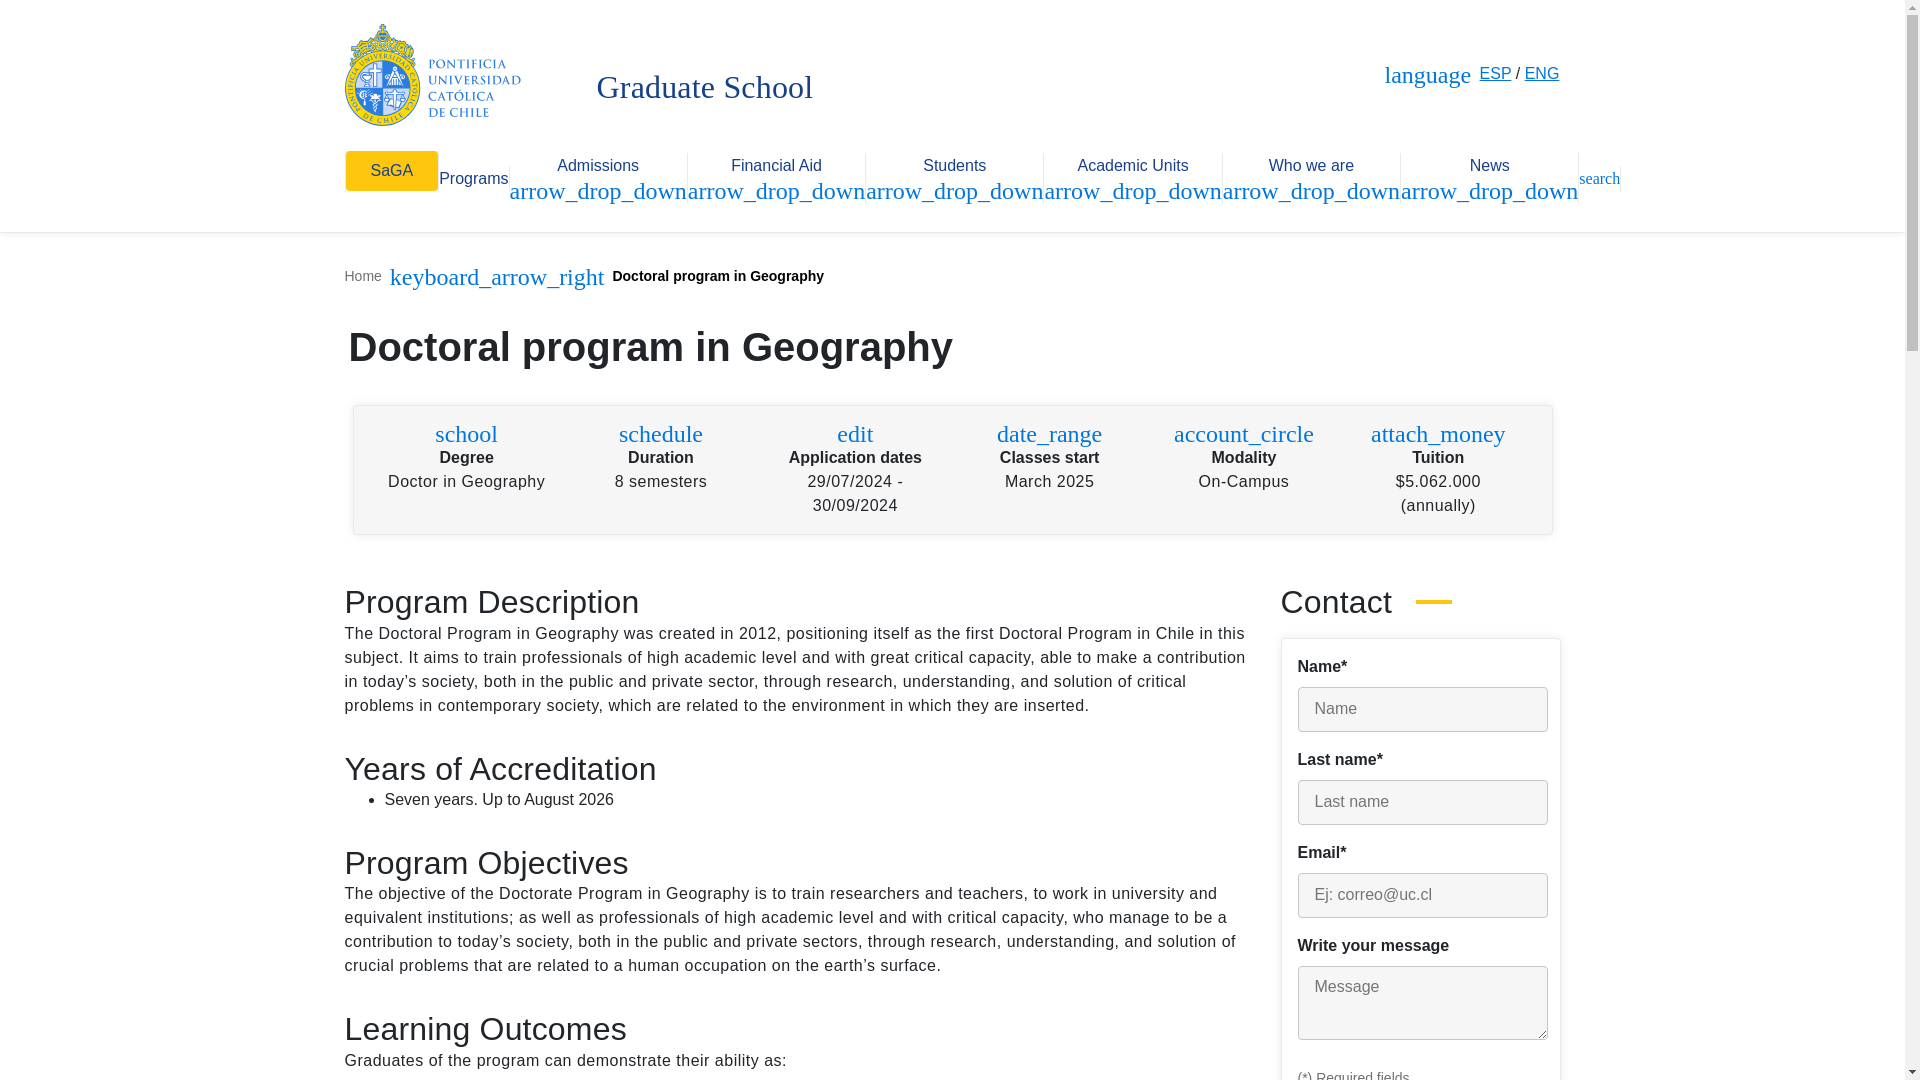 The height and width of the screenshot is (1080, 1920). I want to click on Financial Aid, so click(776, 168).